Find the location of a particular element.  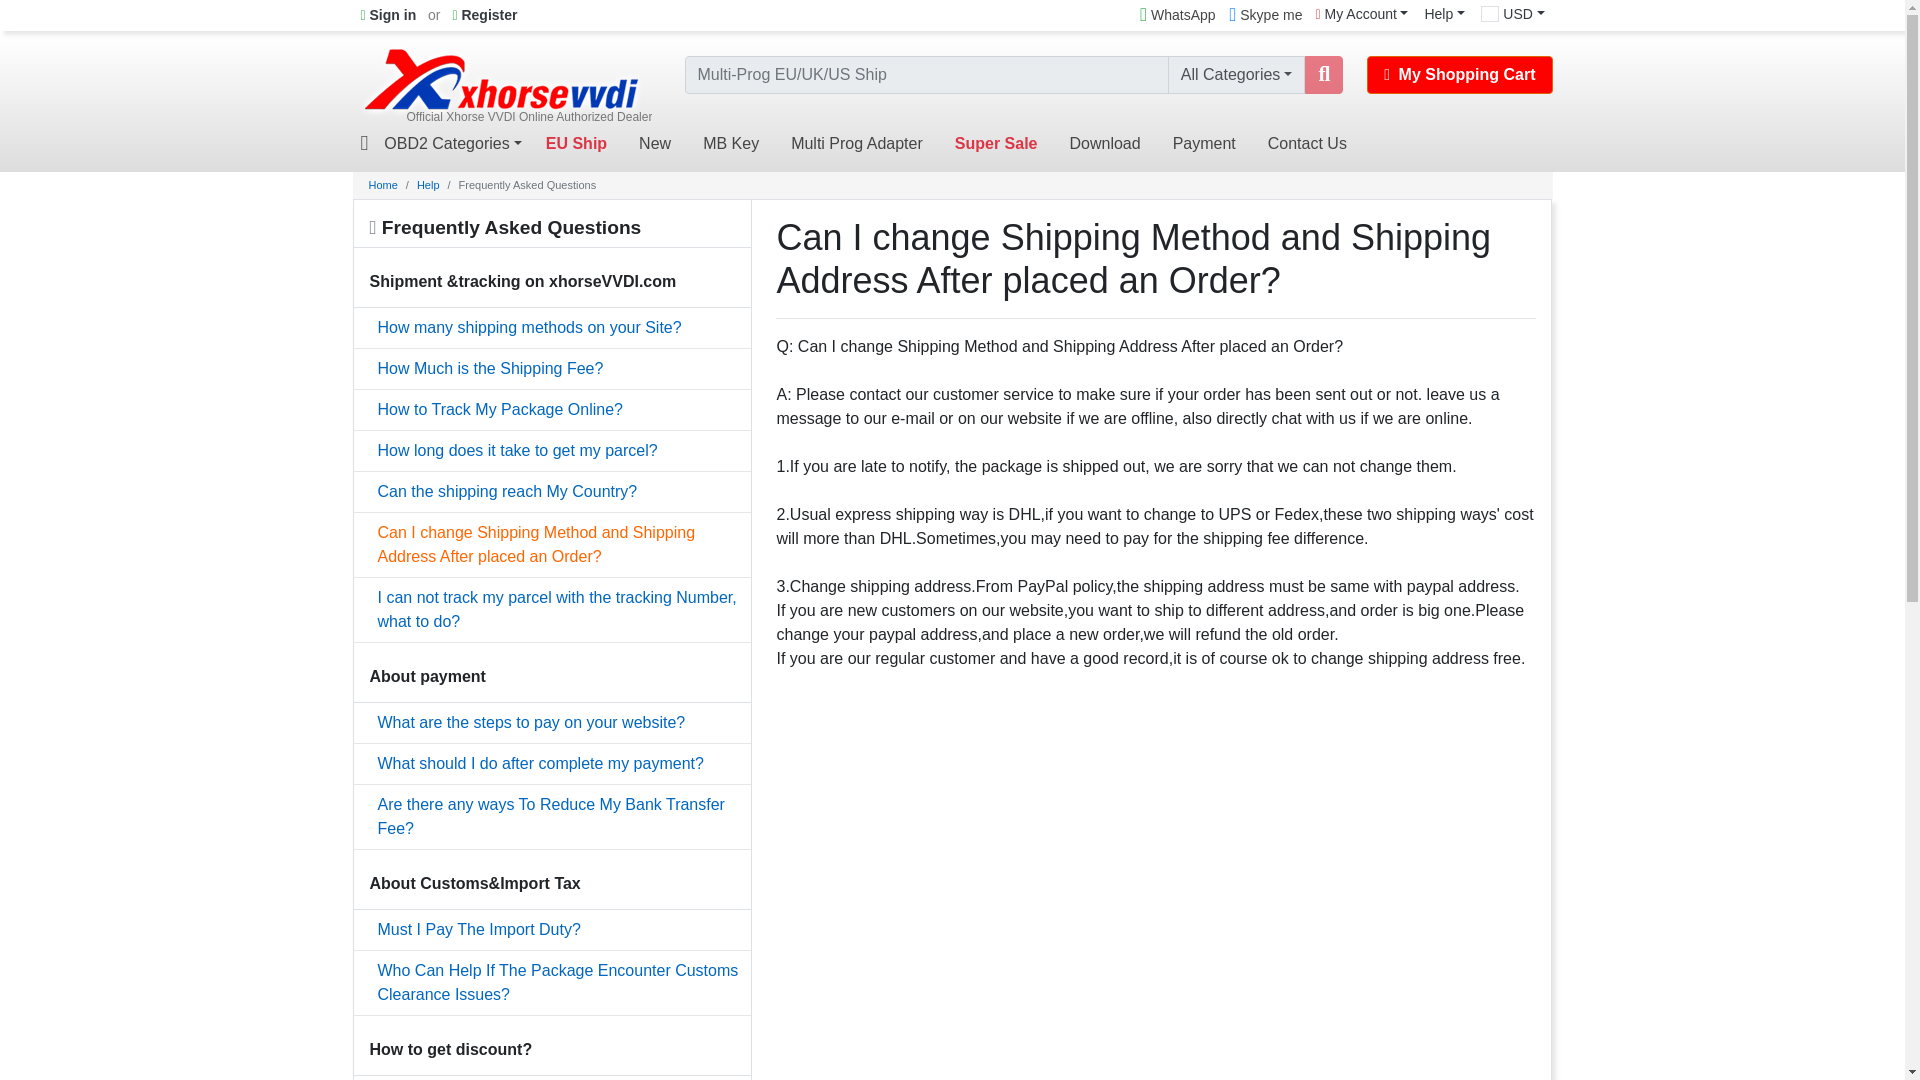

My Shopping Cart is located at coordinates (1459, 74).